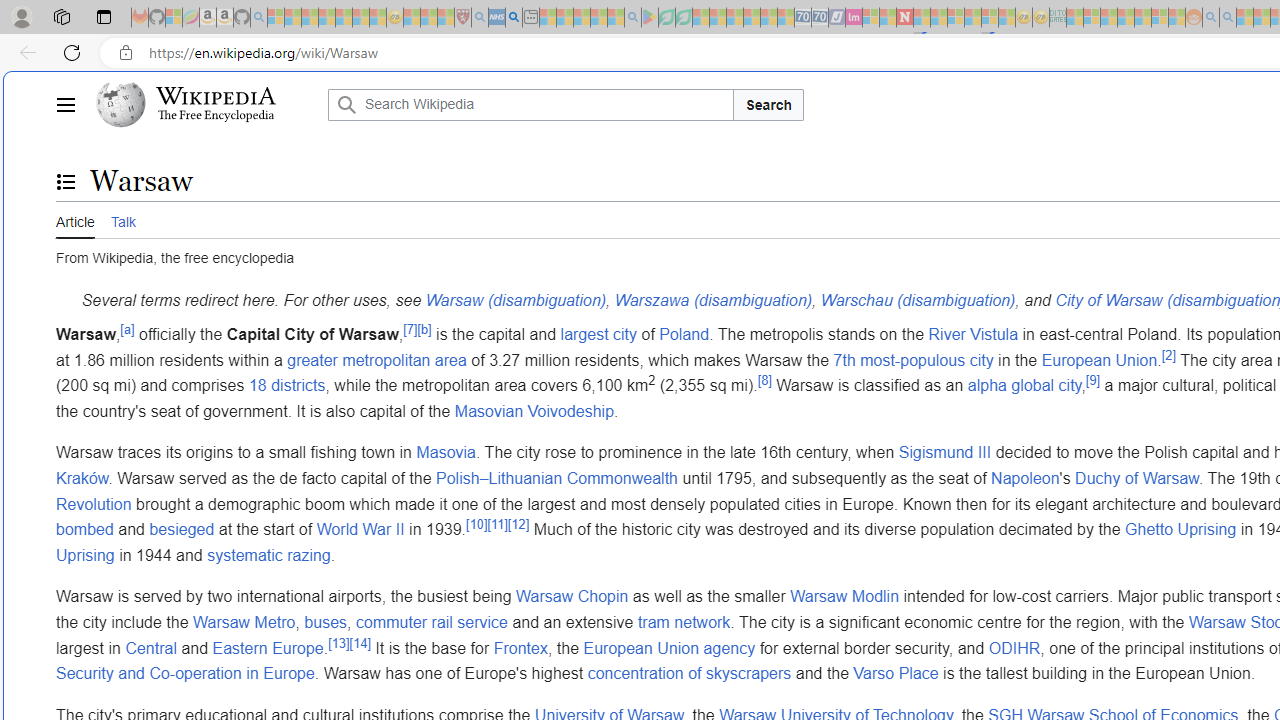  What do you see at coordinates (326, 621) in the screenshot?
I see `buses` at bounding box center [326, 621].